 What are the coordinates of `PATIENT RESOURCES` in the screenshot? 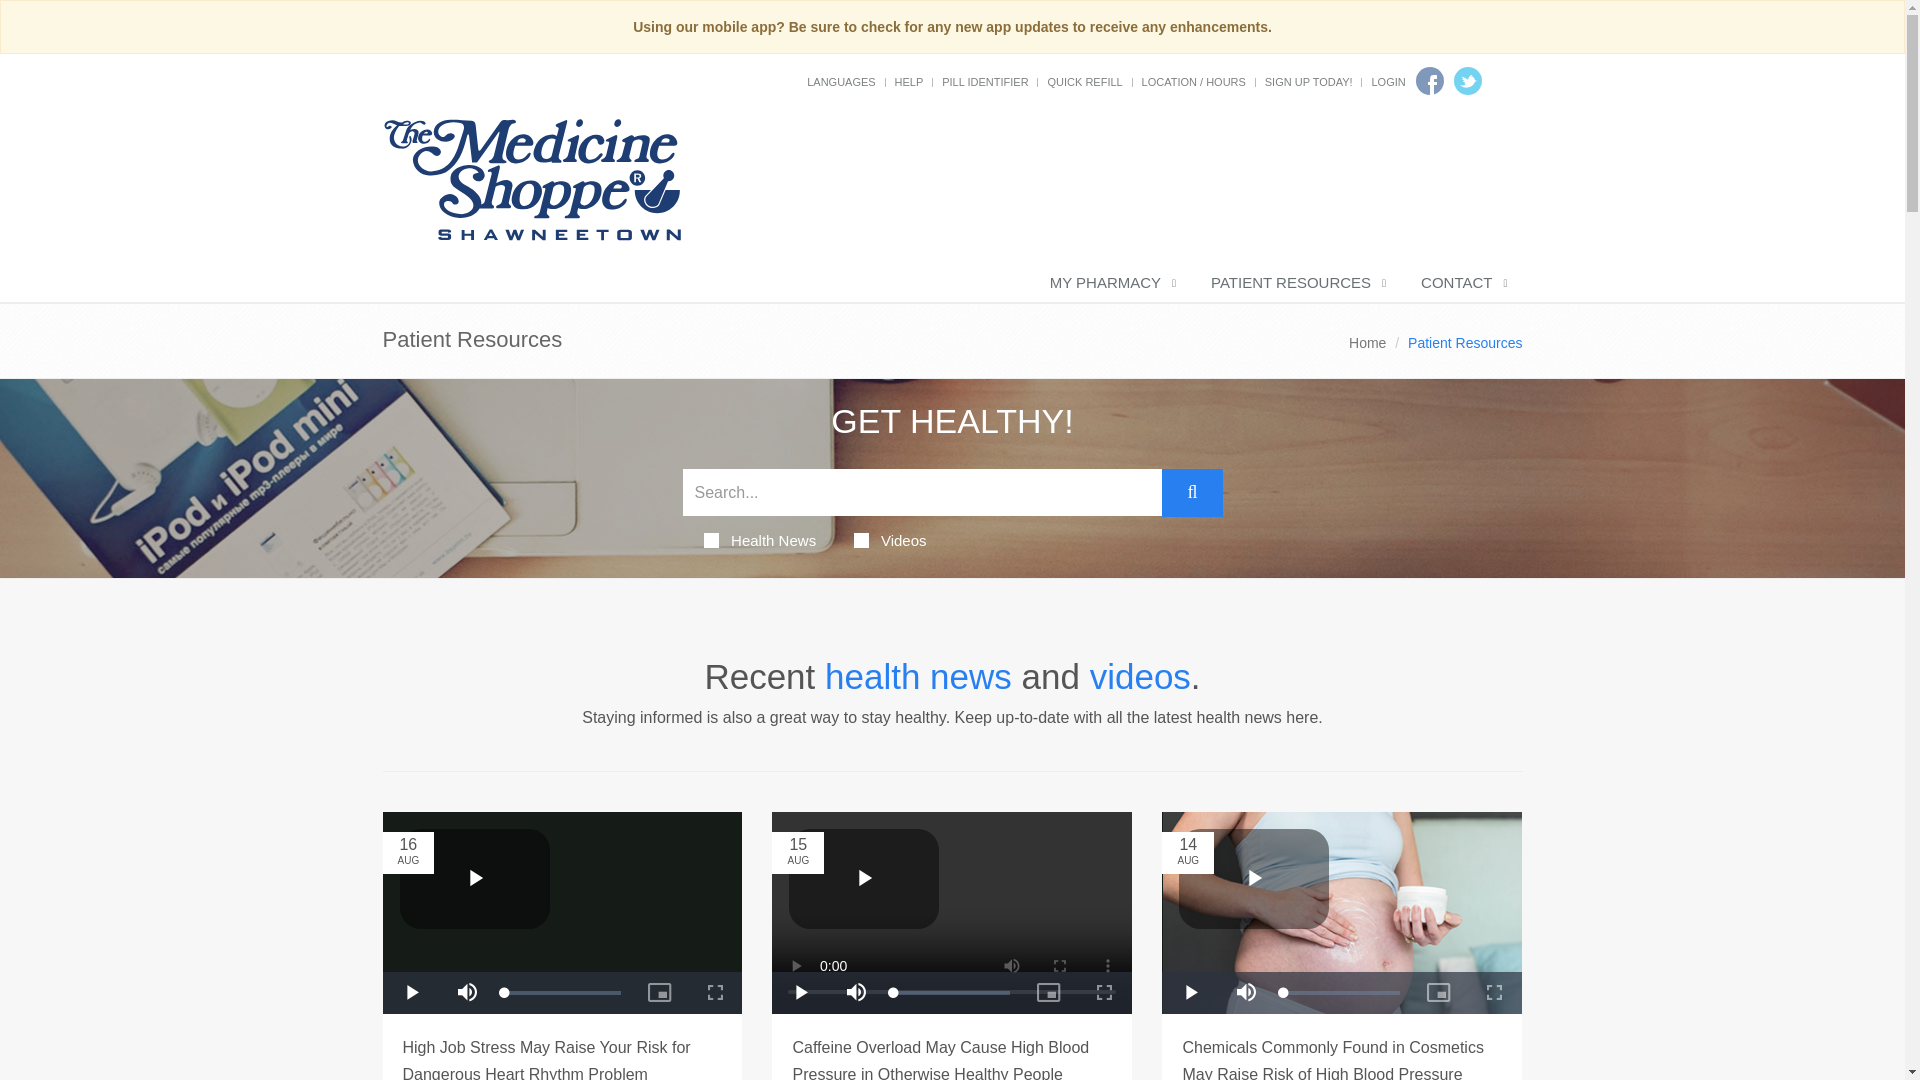 It's located at (1296, 283).